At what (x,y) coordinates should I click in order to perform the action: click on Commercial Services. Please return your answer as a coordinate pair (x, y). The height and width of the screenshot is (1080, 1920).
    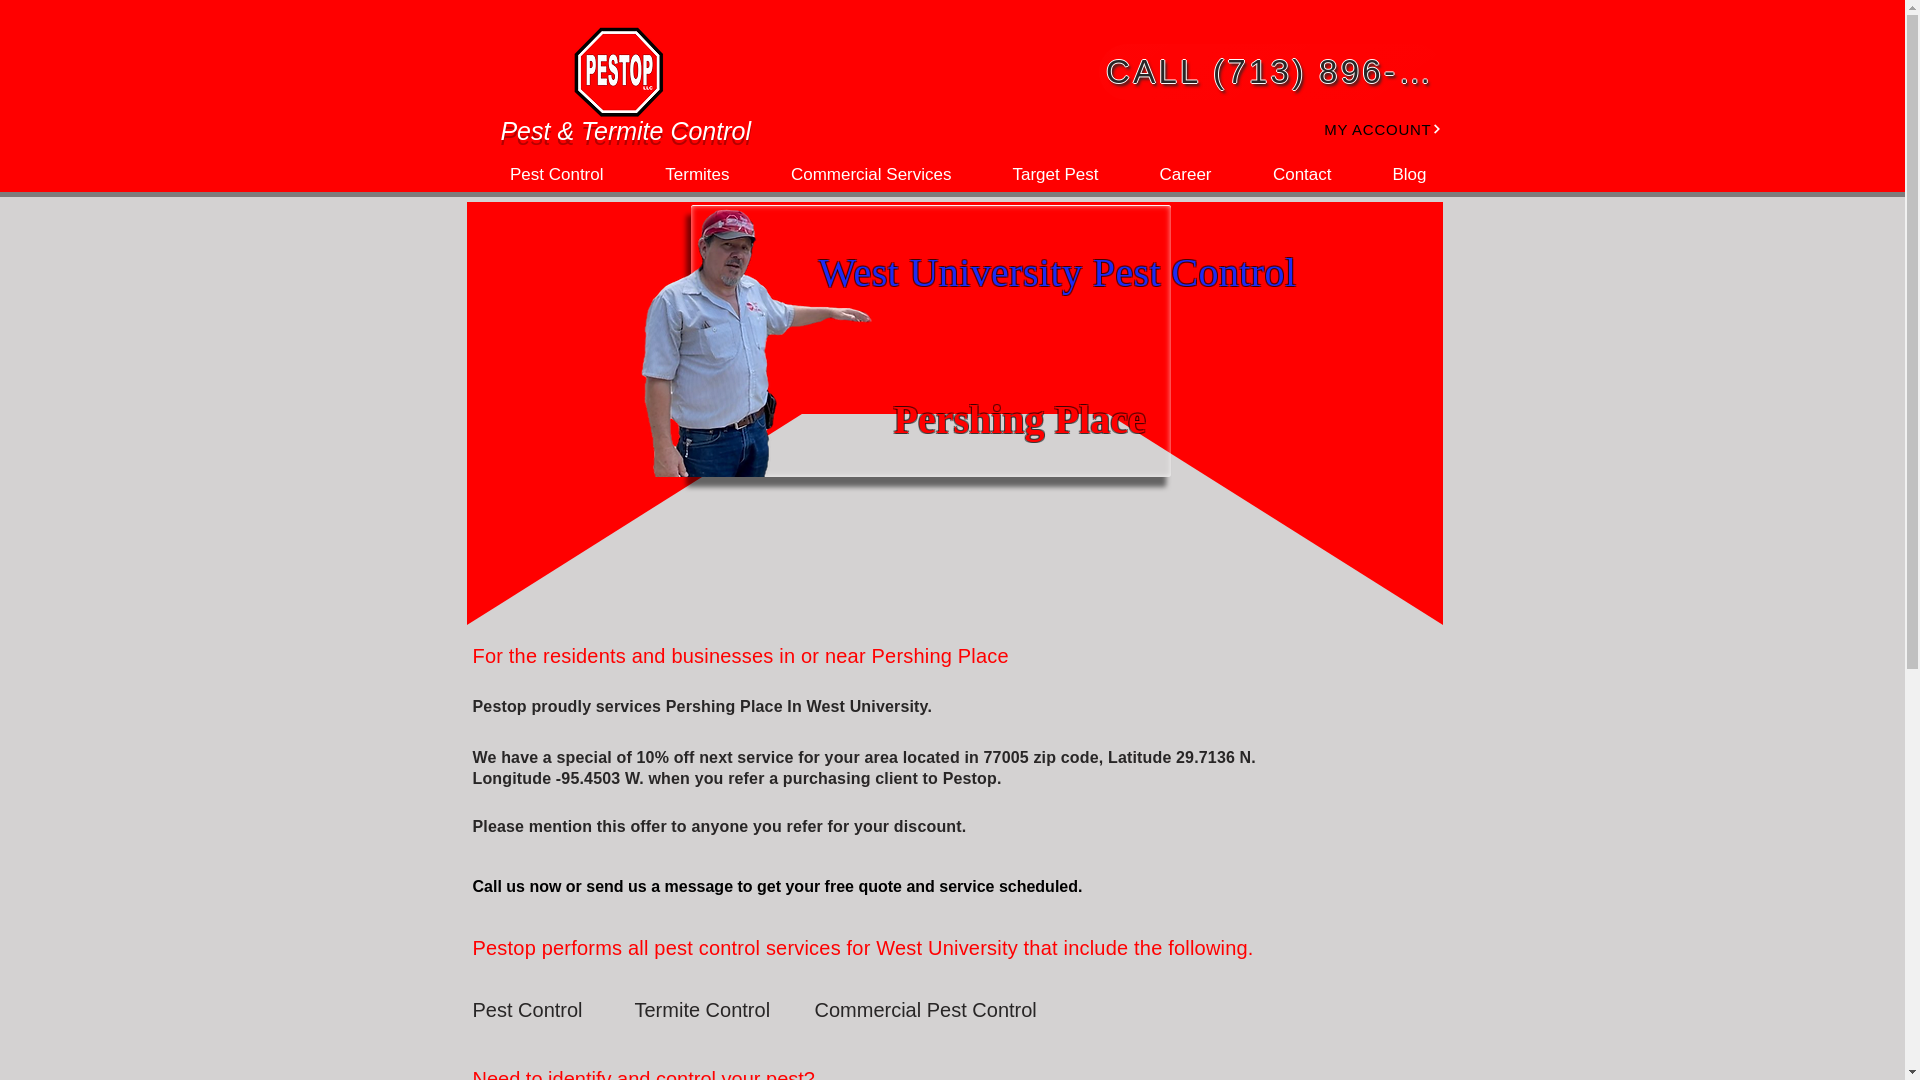
    Looking at the image, I should click on (854, 174).